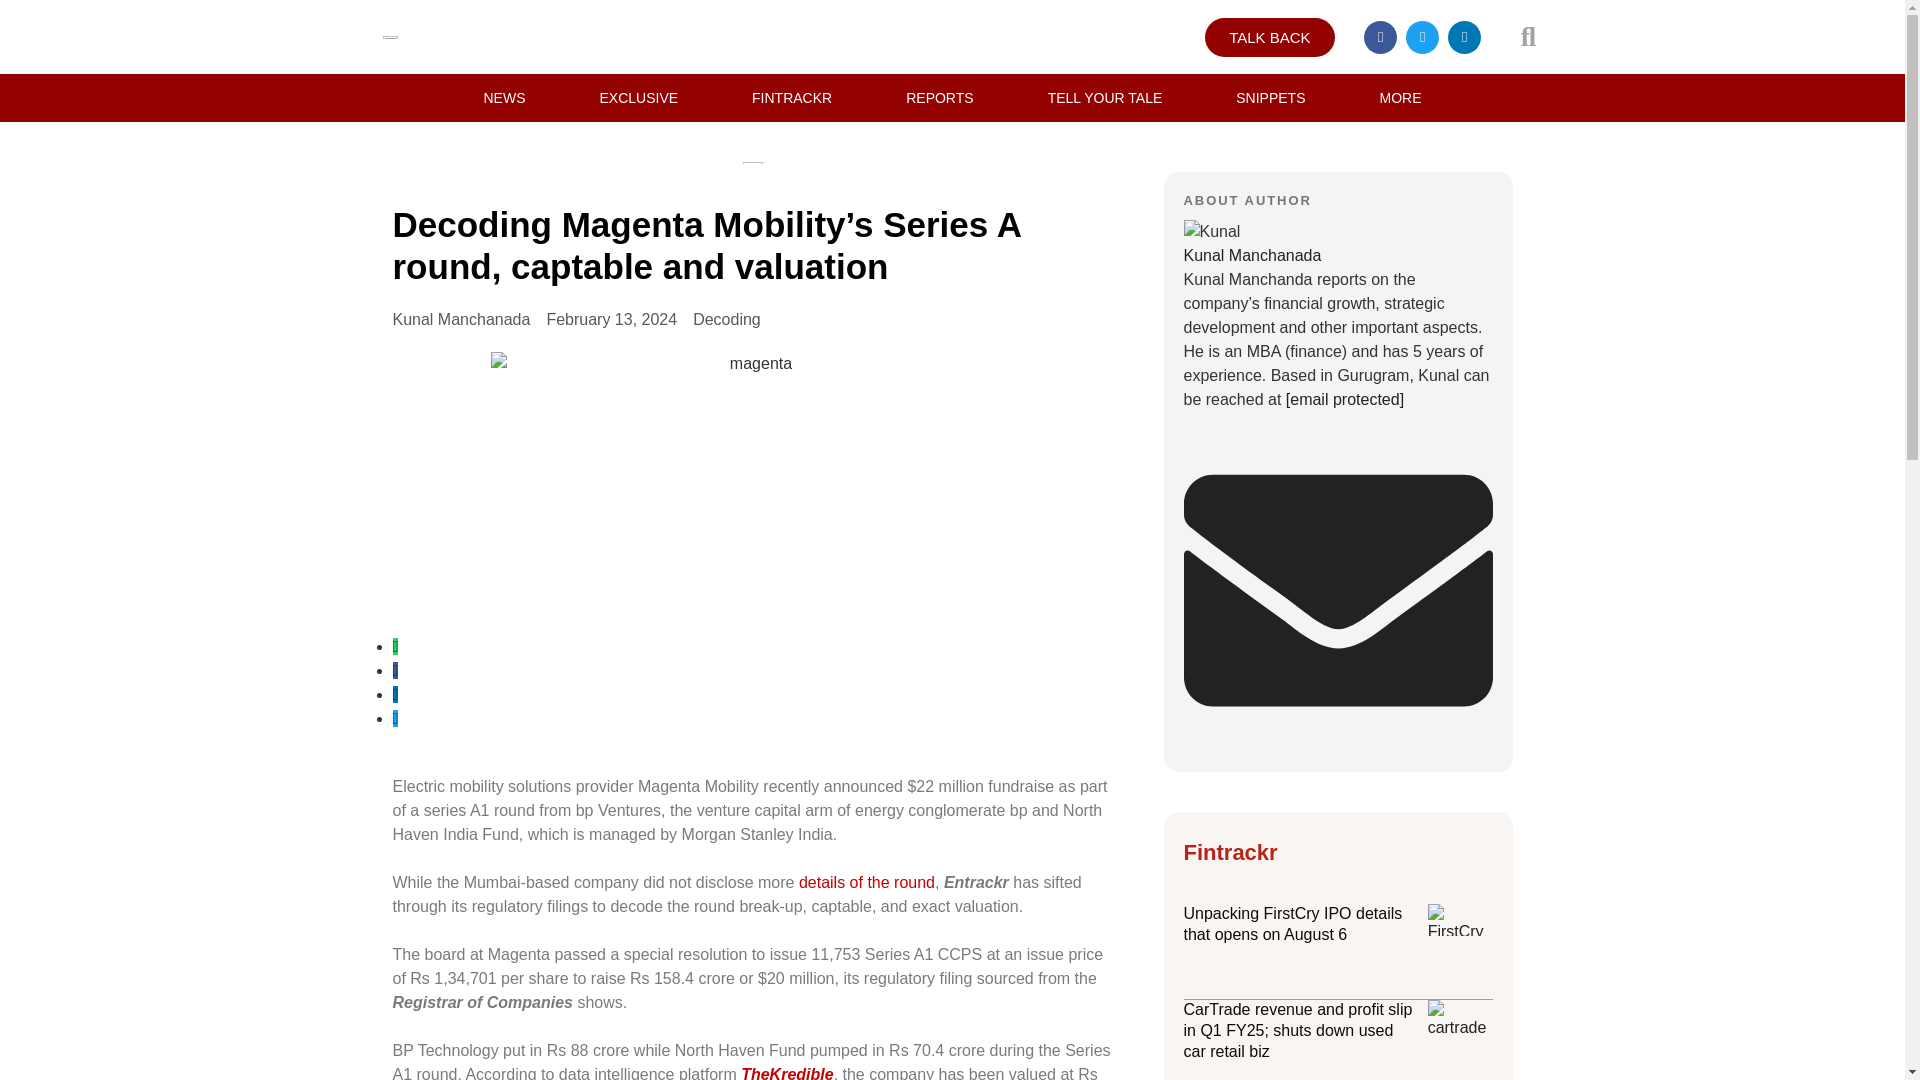  What do you see at coordinates (1270, 38) in the screenshot?
I see `TALK BACK` at bounding box center [1270, 38].